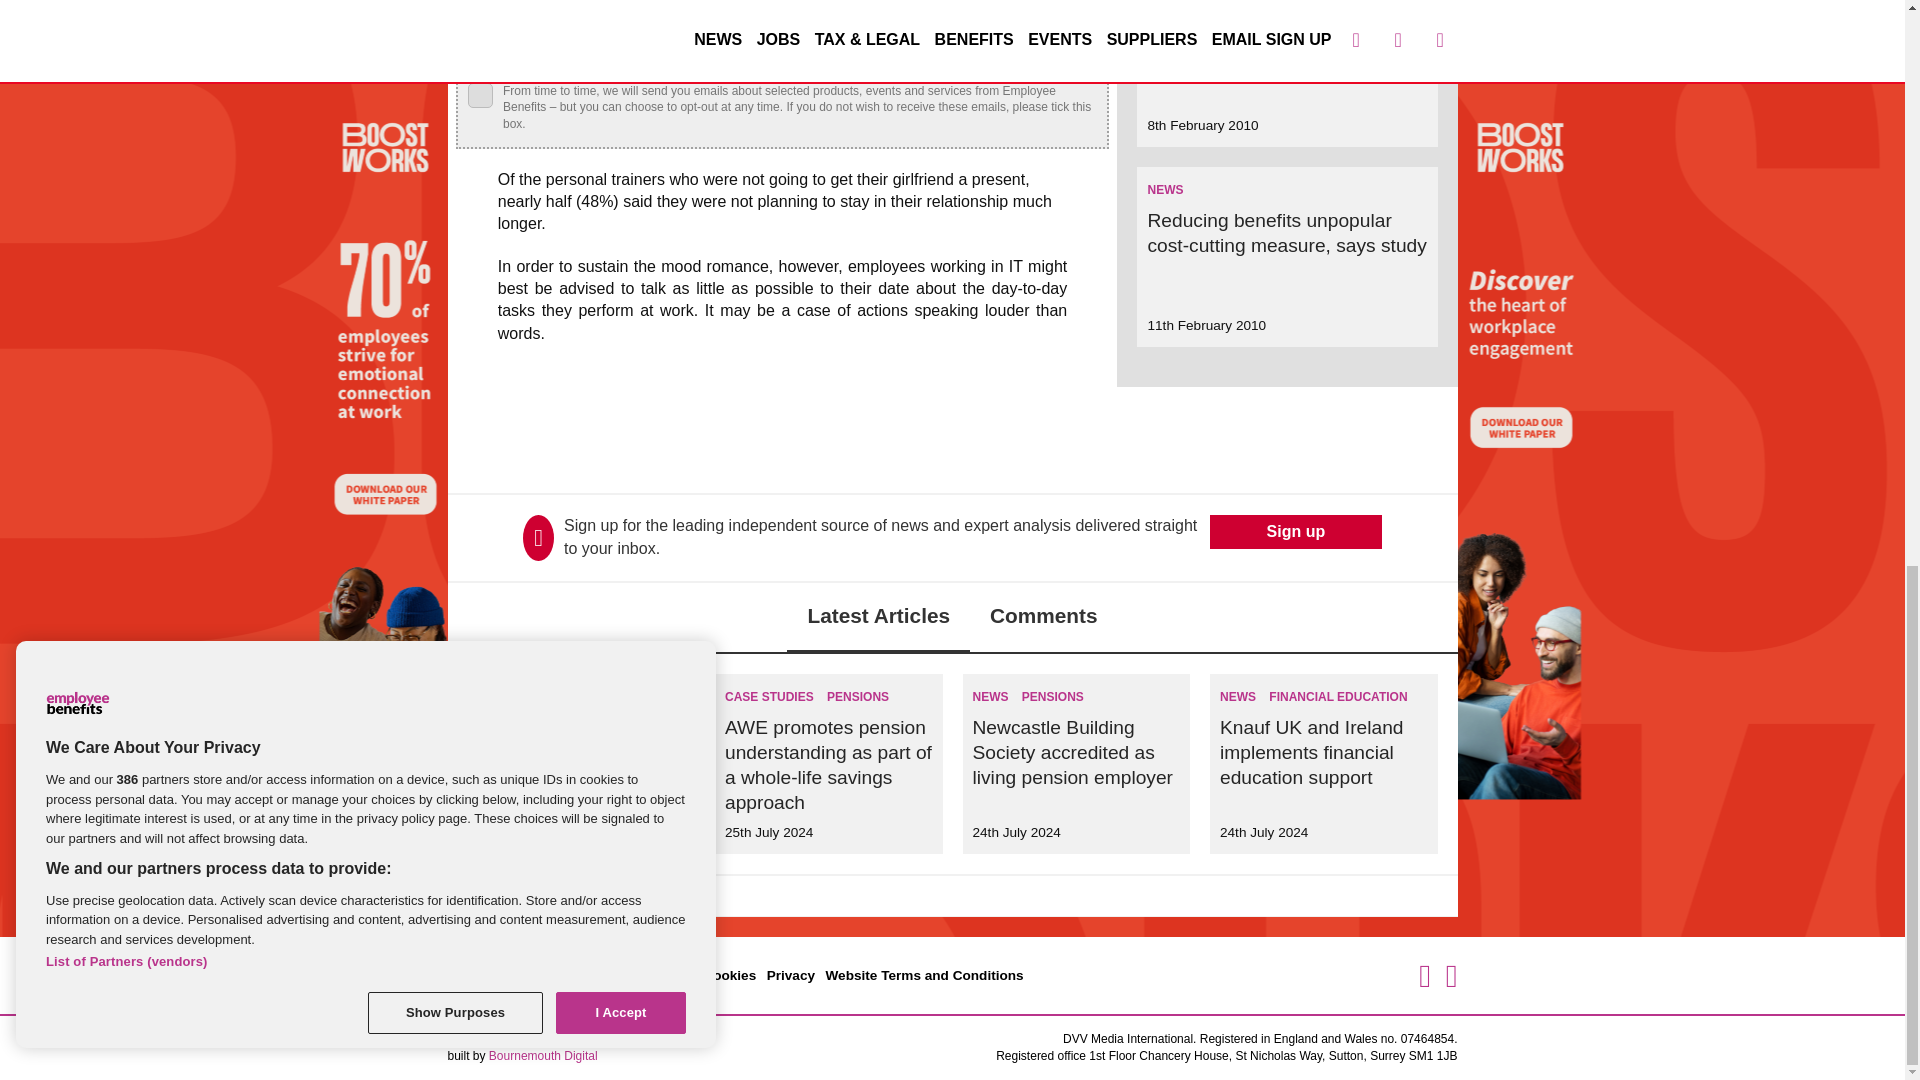 Image resolution: width=1920 pixels, height=1080 pixels. Describe the element at coordinates (953, 440) in the screenshot. I see `3rd party ad content` at that location.